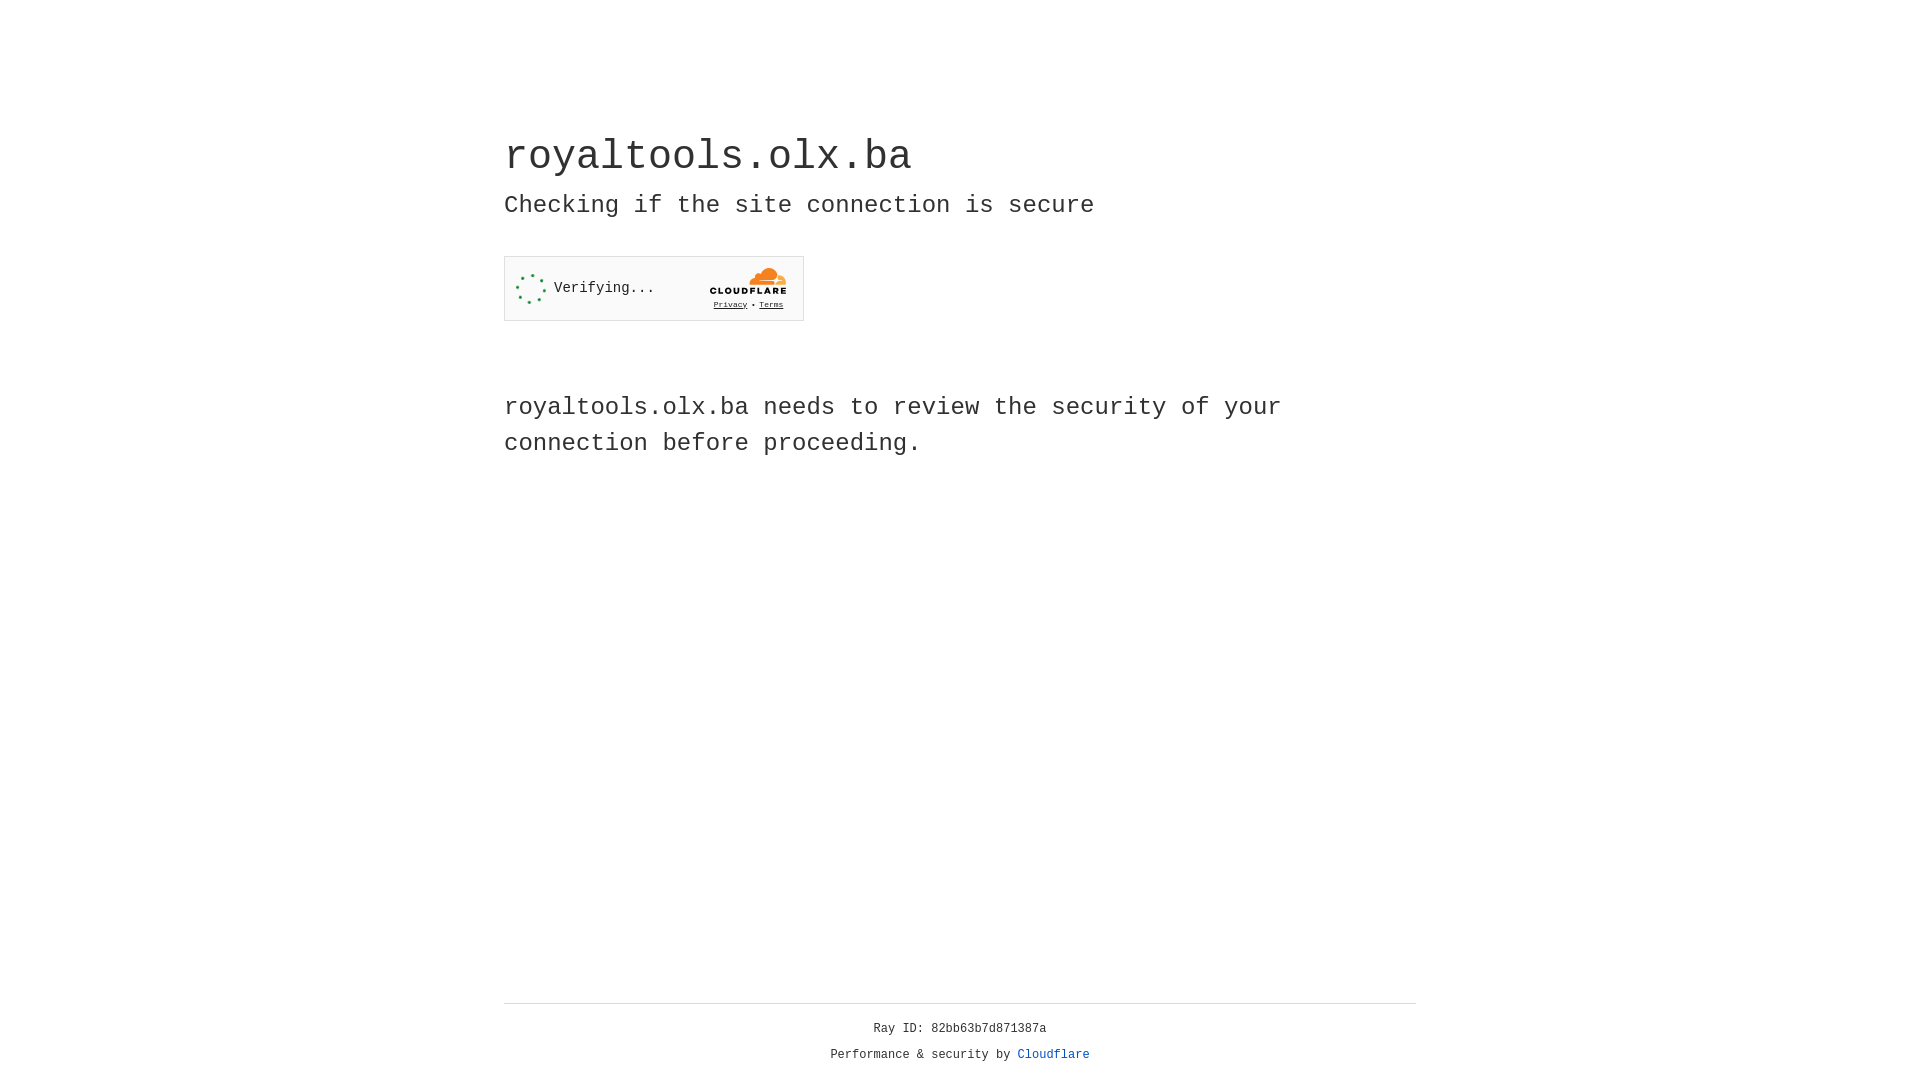 Image resolution: width=1920 pixels, height=1080 pixels. I want to click on Widget containing a Cloudflare security challenge, so click(654, 288).